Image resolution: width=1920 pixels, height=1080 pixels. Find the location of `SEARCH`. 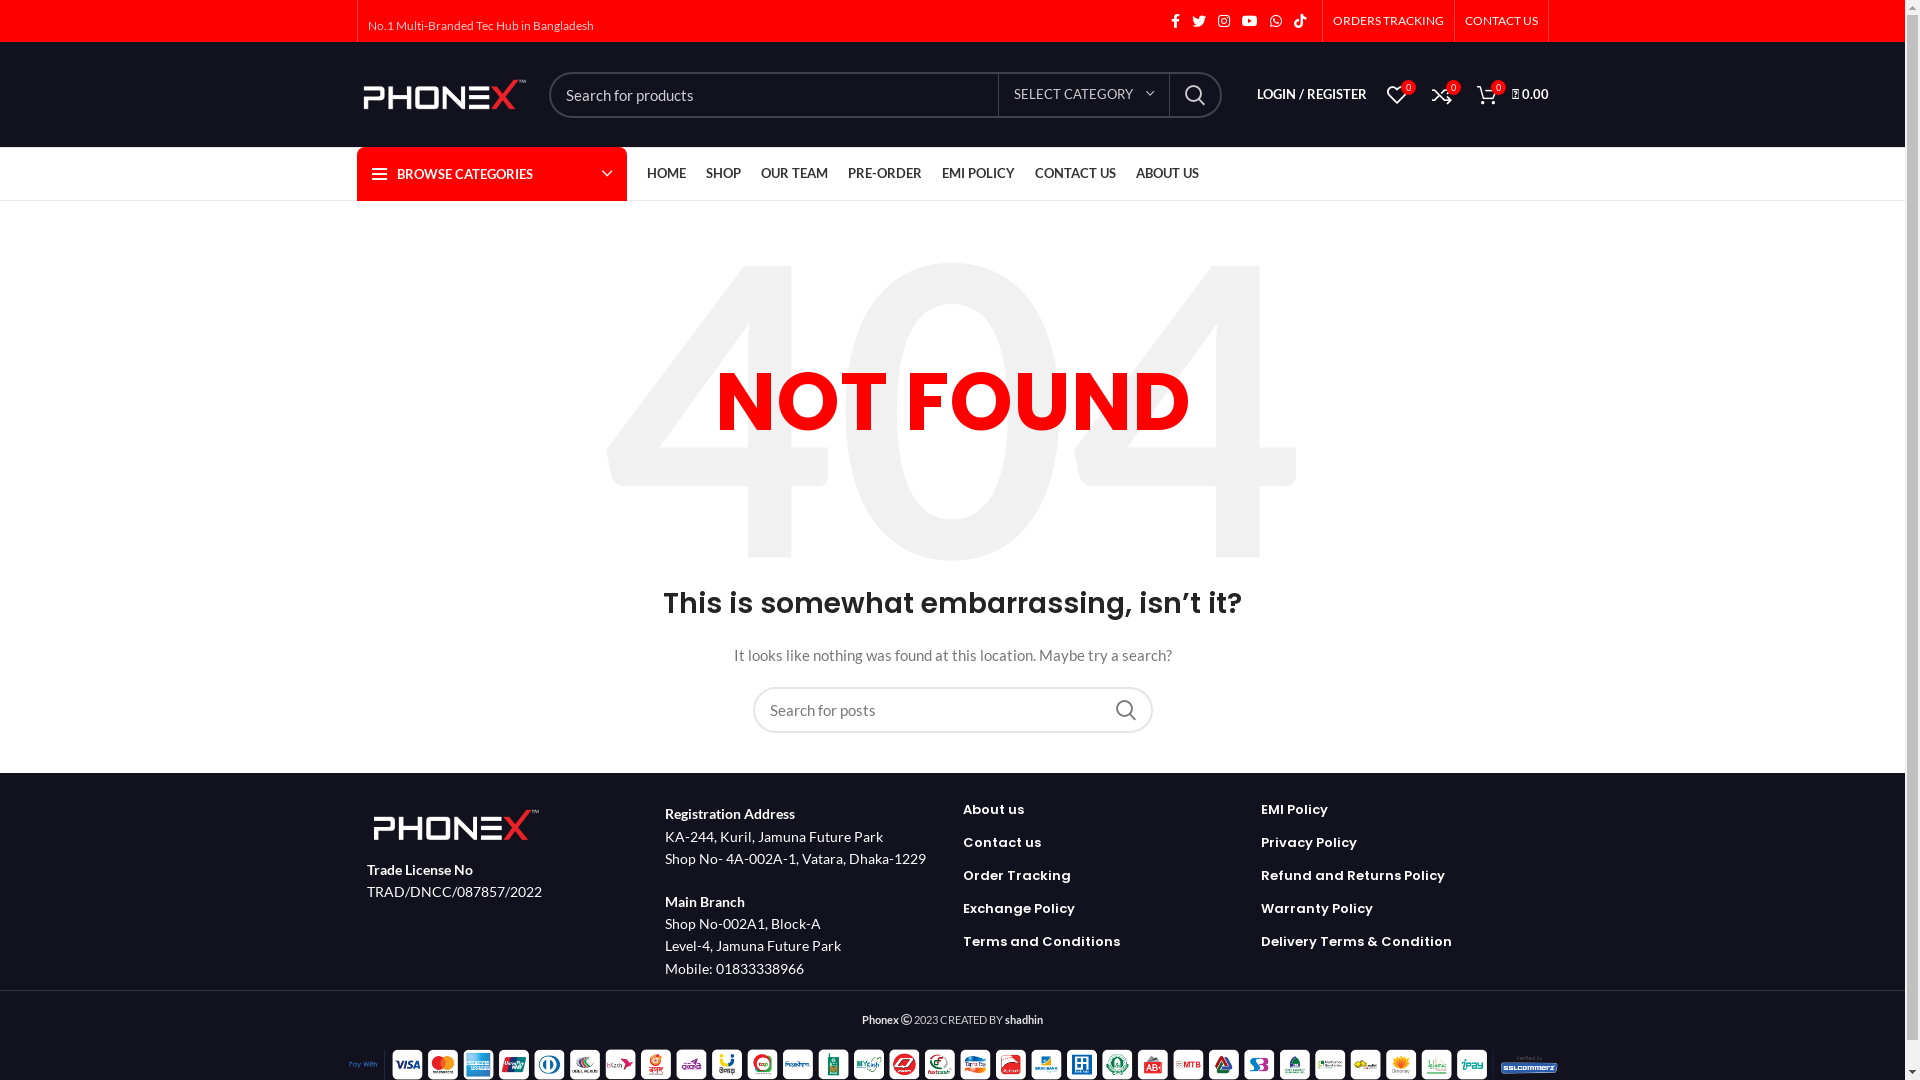

SEARCH is located at coordinates (1195, 95).